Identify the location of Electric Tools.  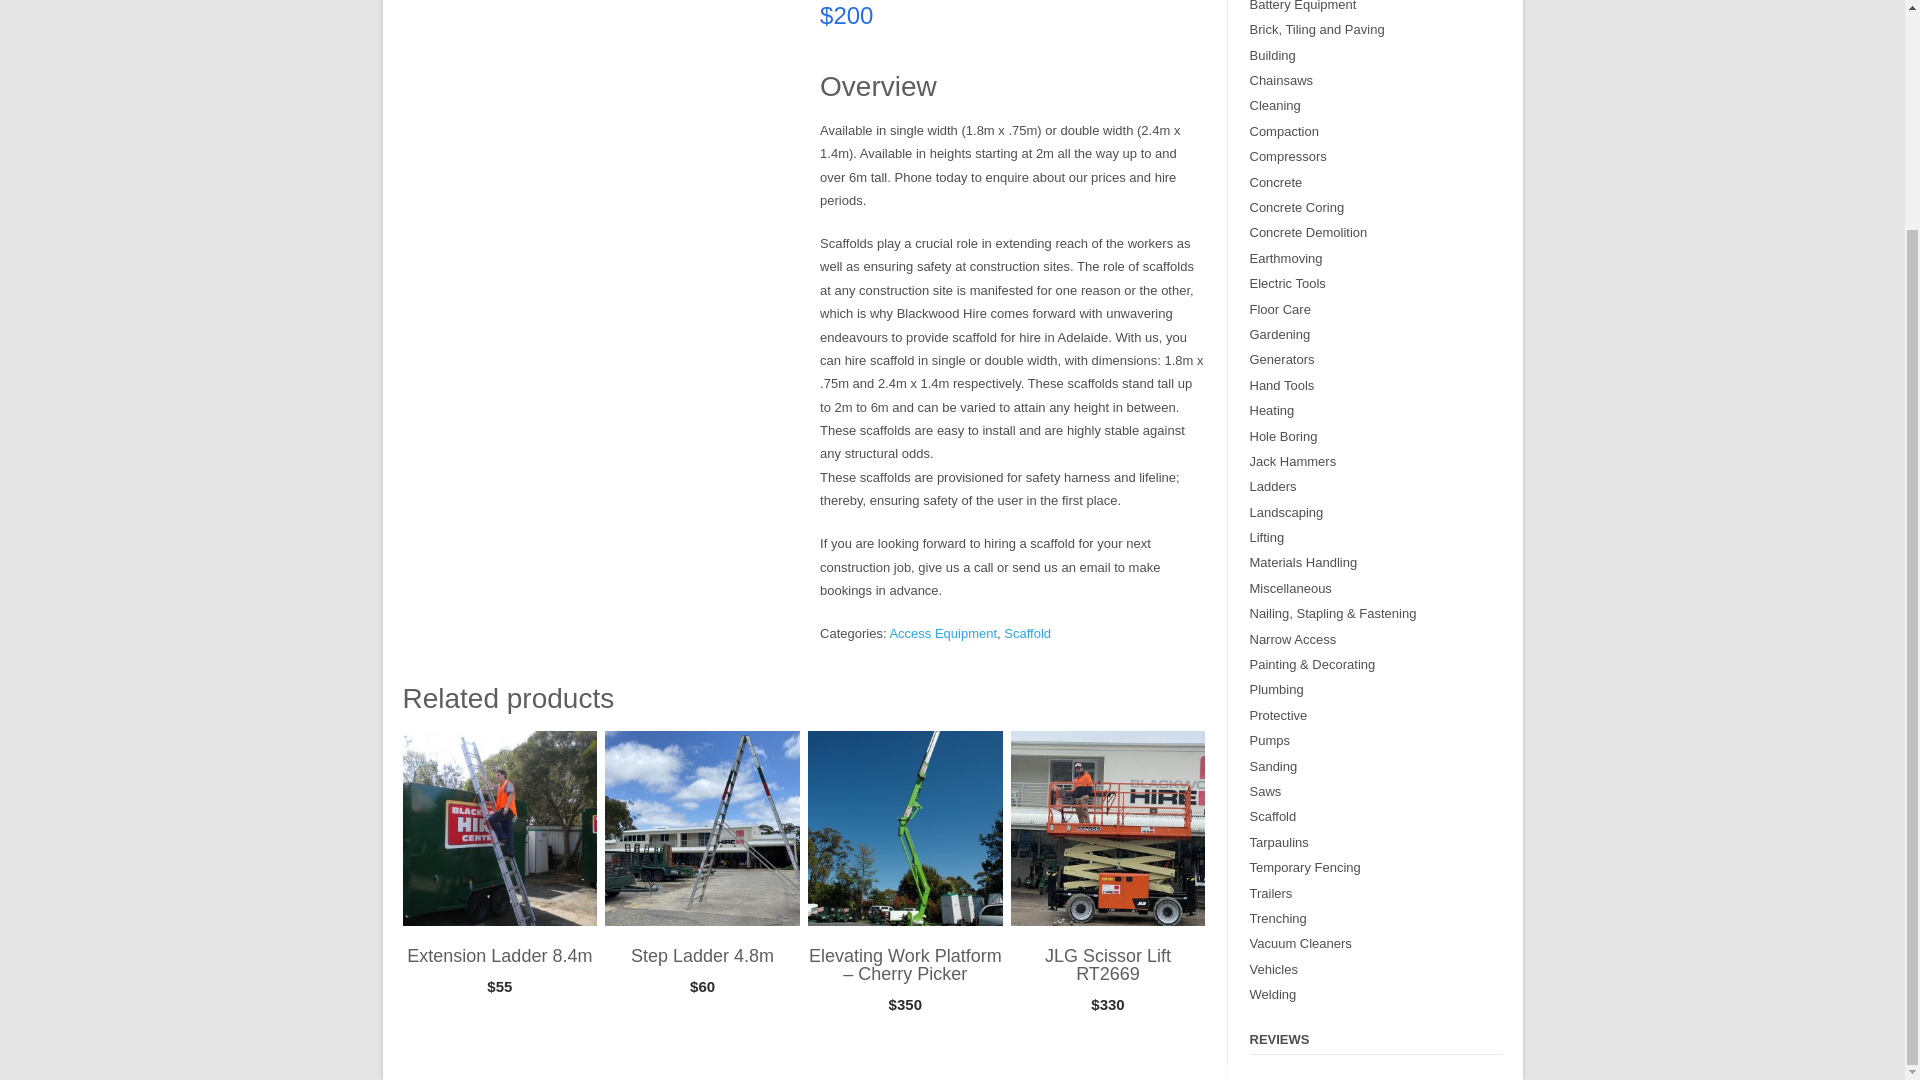
(1288, 283).